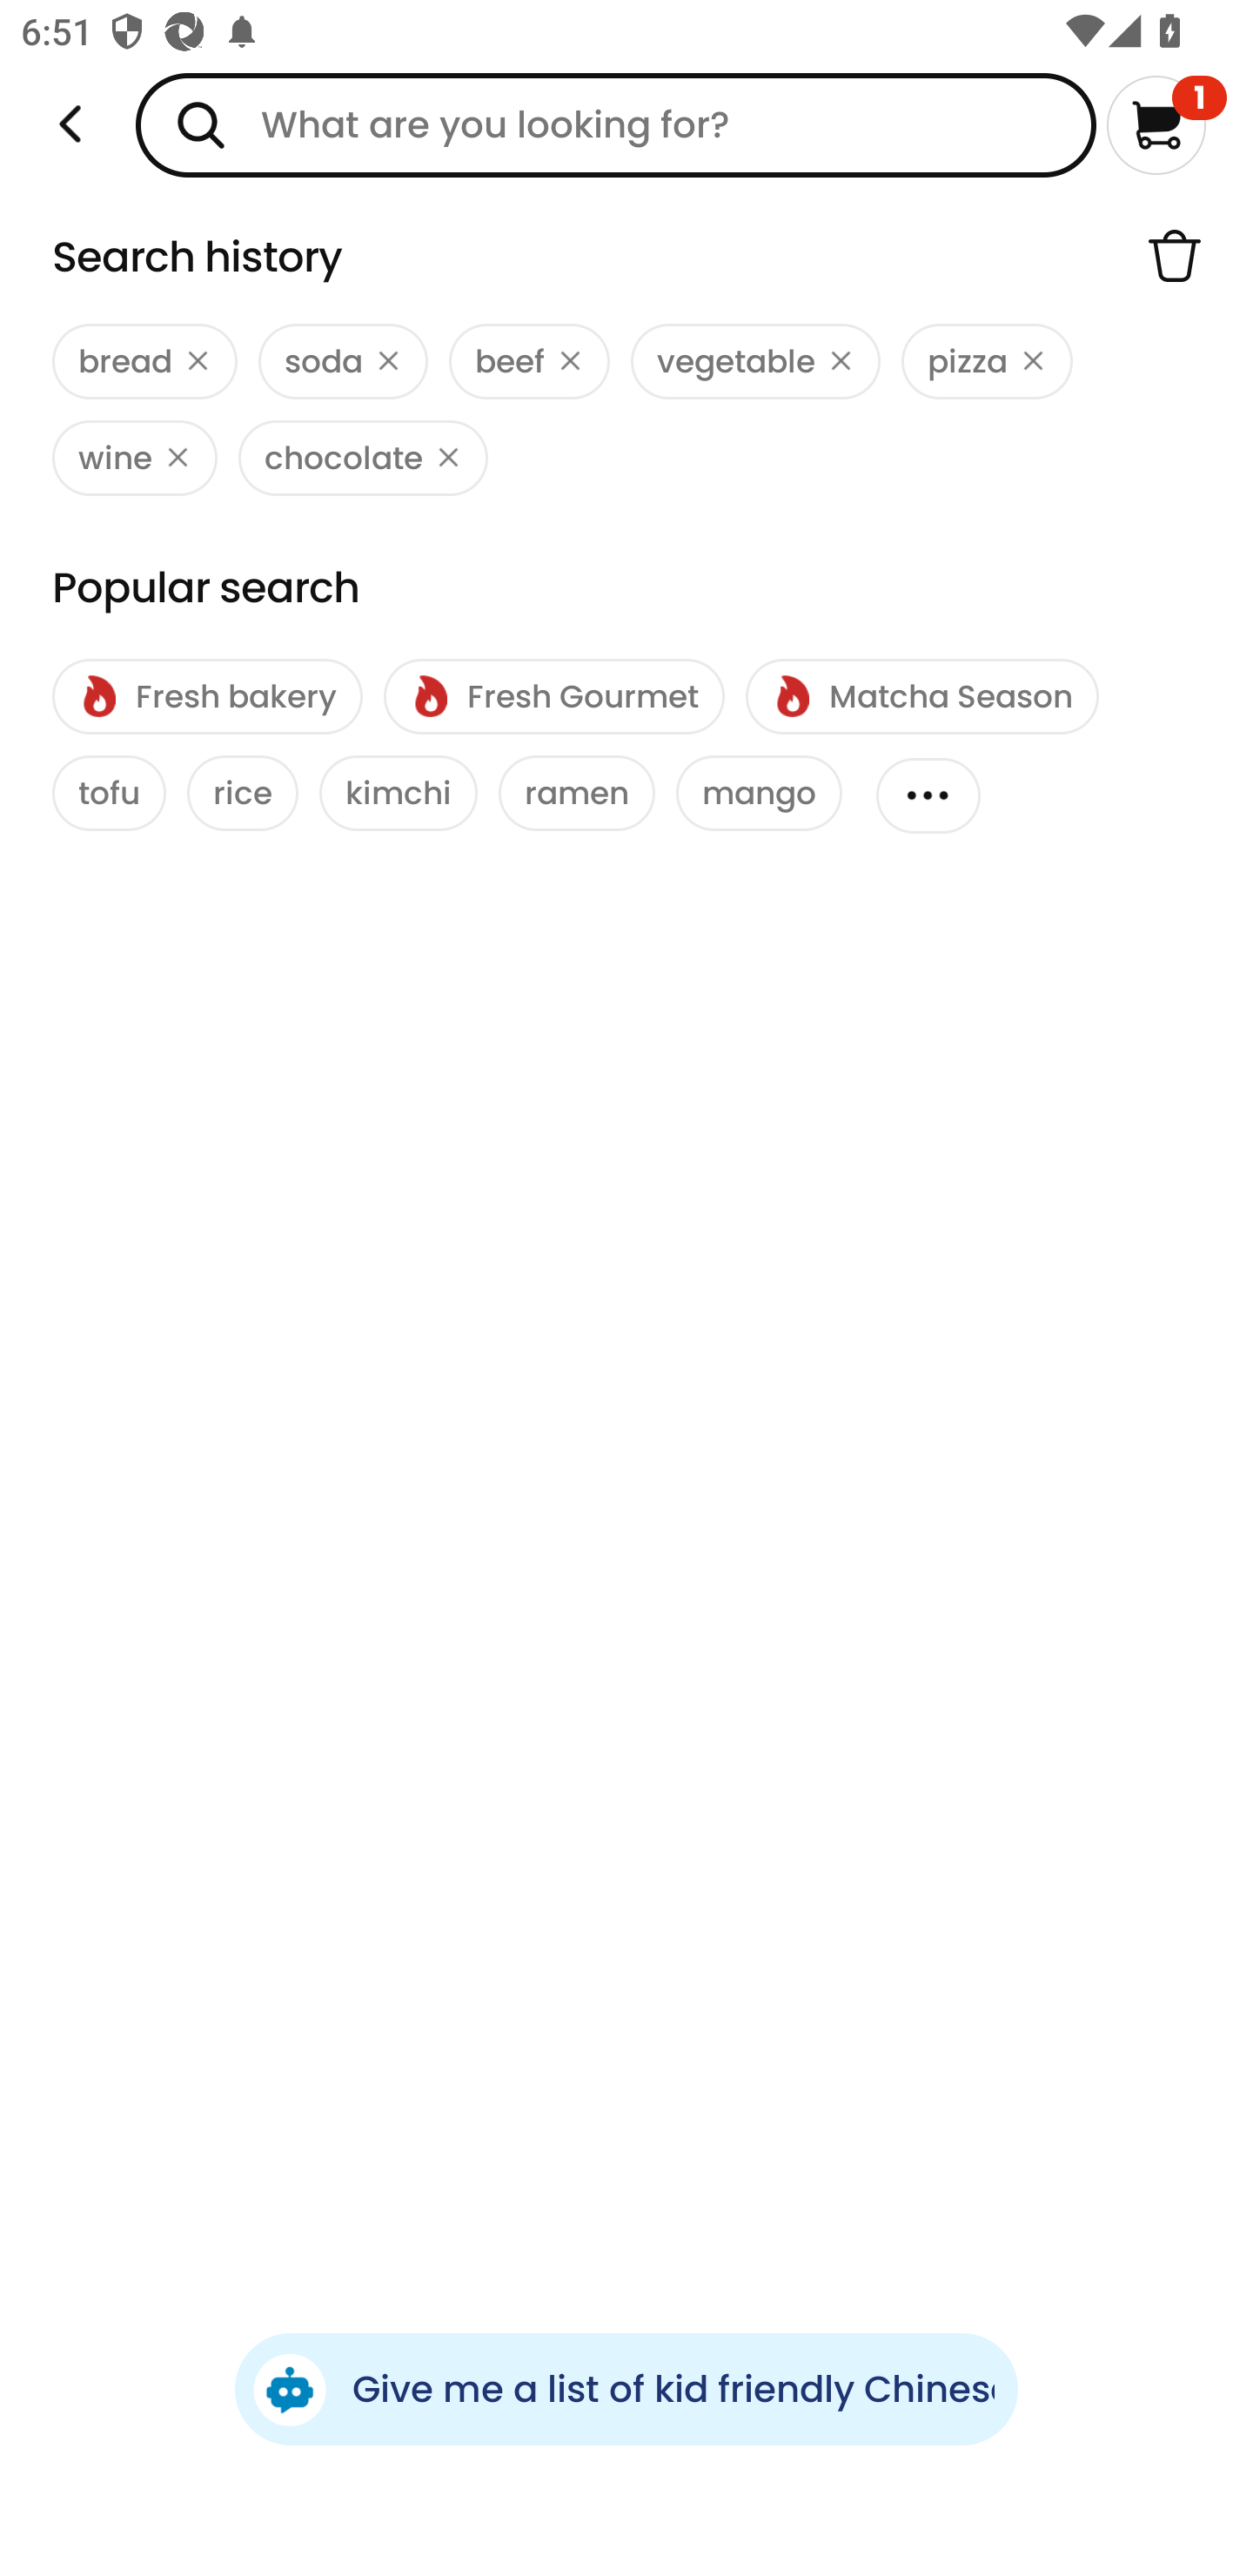 The image size is (1253, 2576). I want to click on pizza, so click(987, 361).